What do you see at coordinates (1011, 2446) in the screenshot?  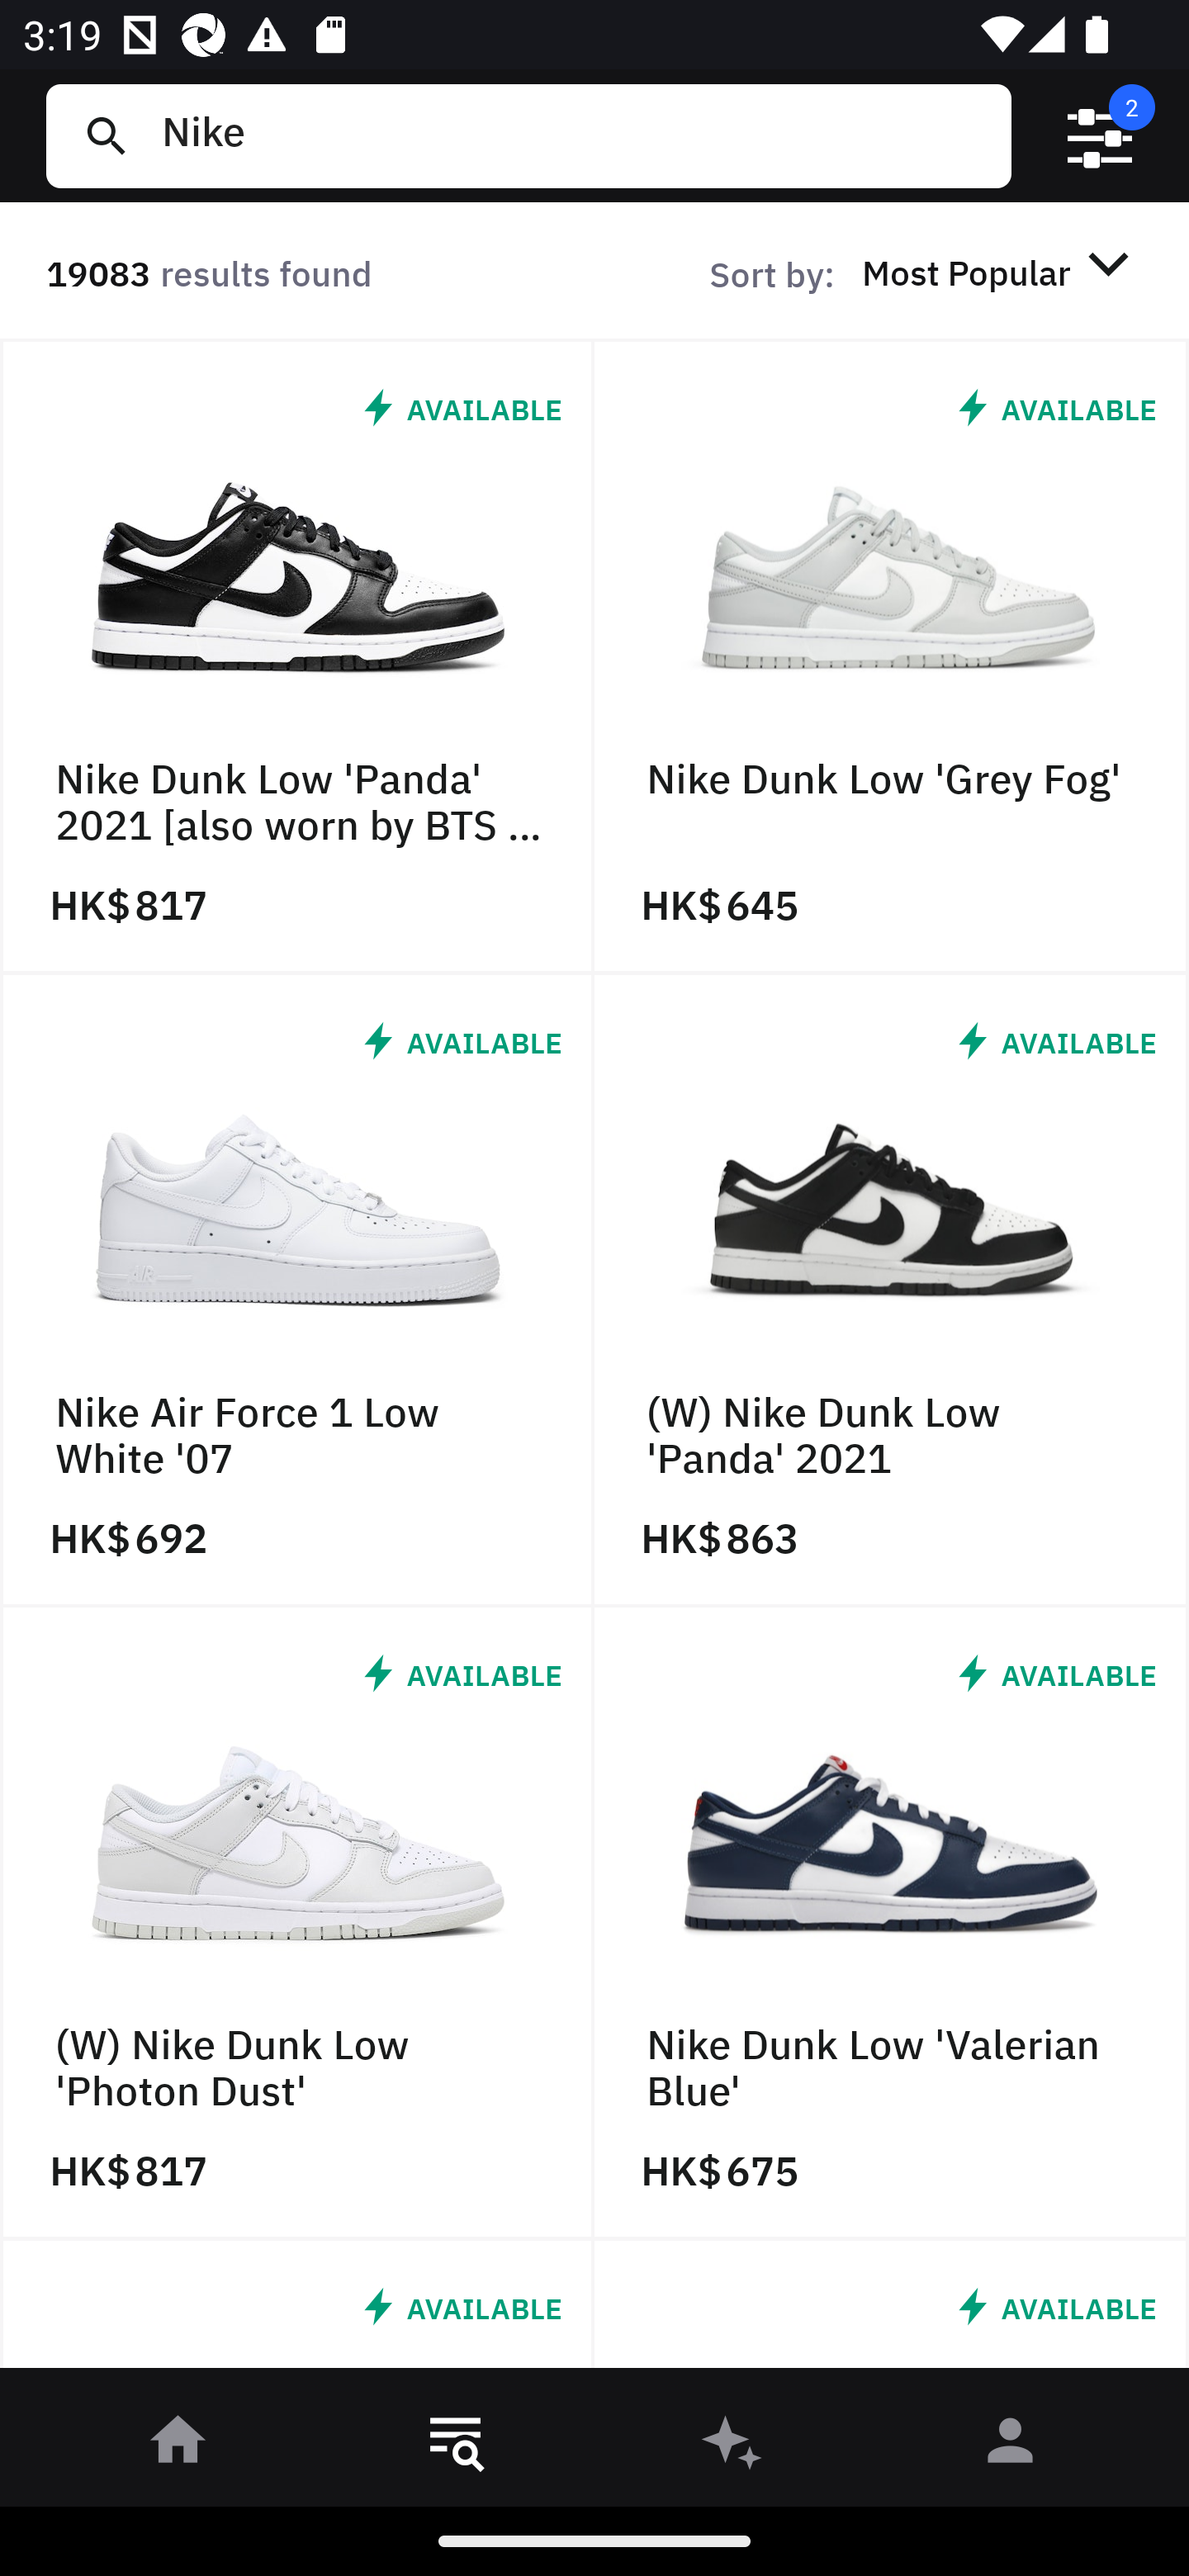 I see `󰀄` at bounding box center [1011, 2446].